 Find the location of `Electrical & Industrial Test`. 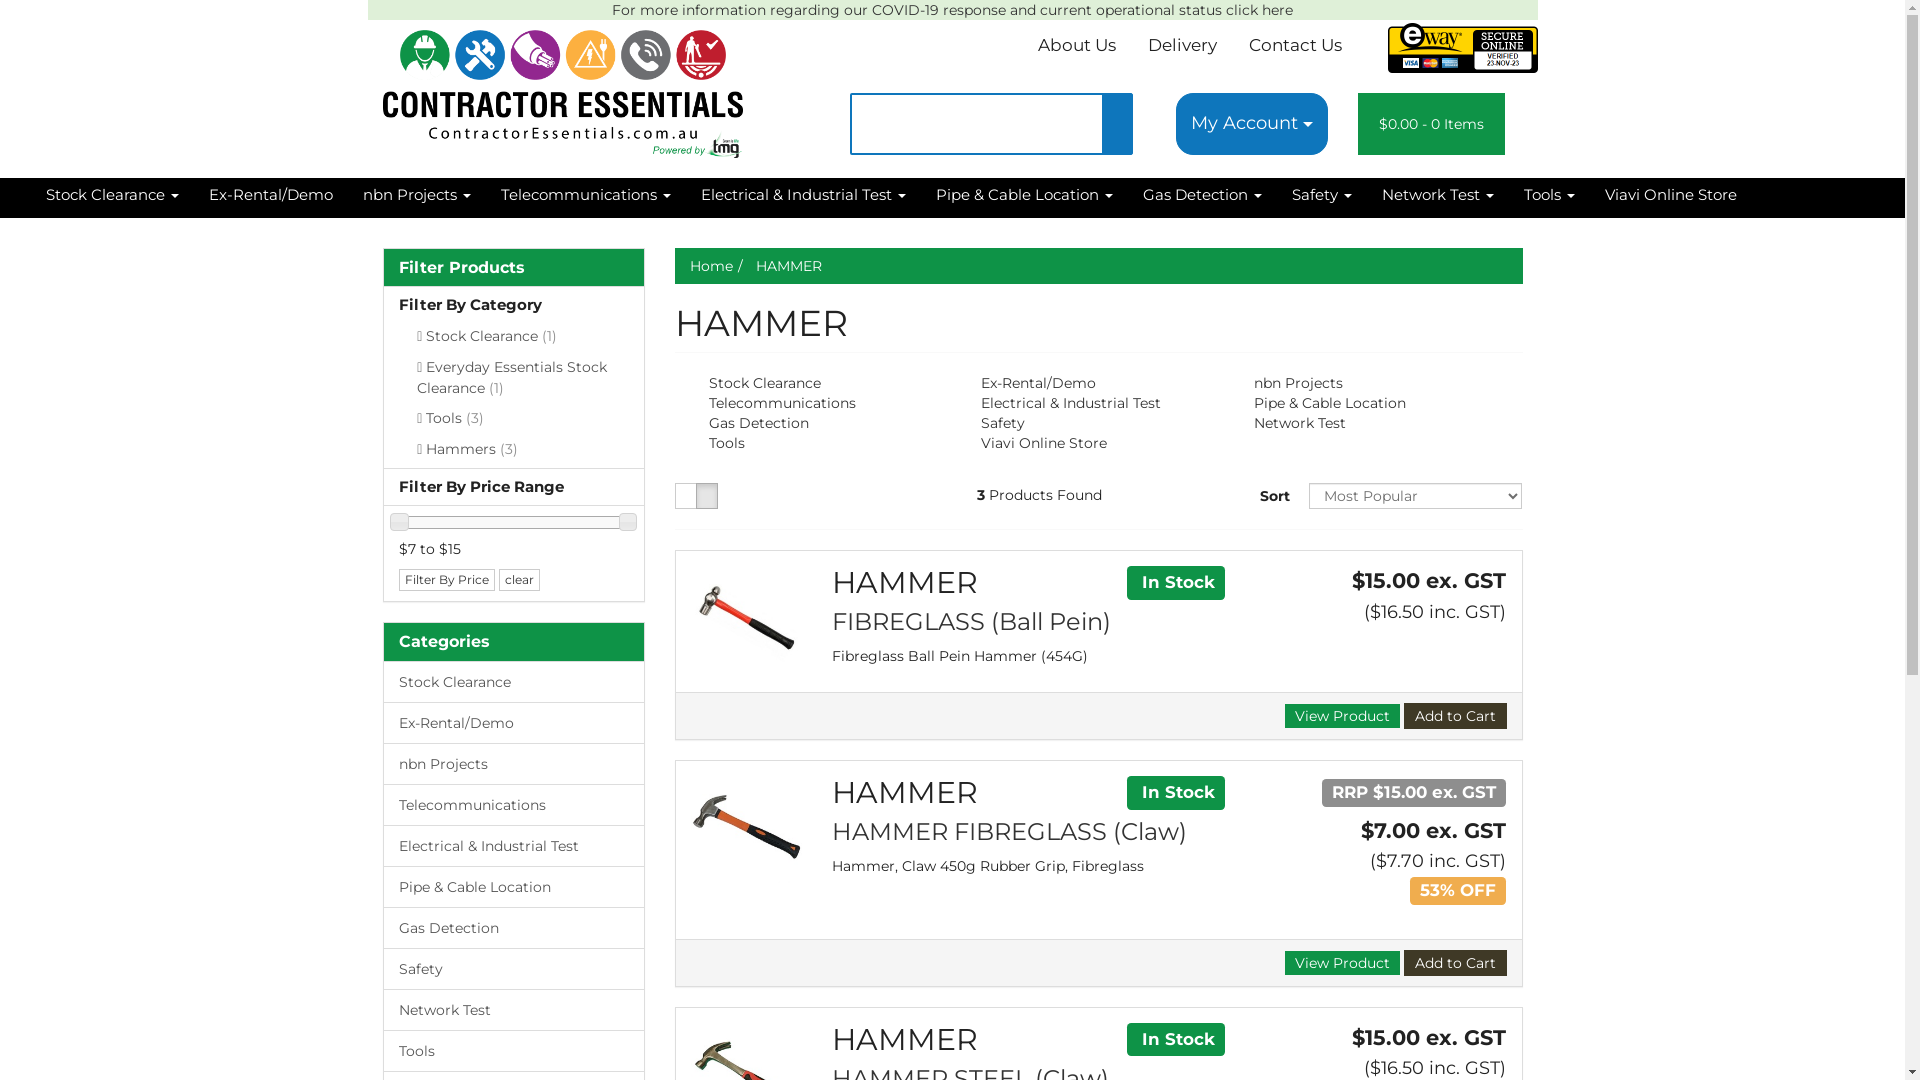

Electrical & Industrial Test is located at coordinates (1069, 403).